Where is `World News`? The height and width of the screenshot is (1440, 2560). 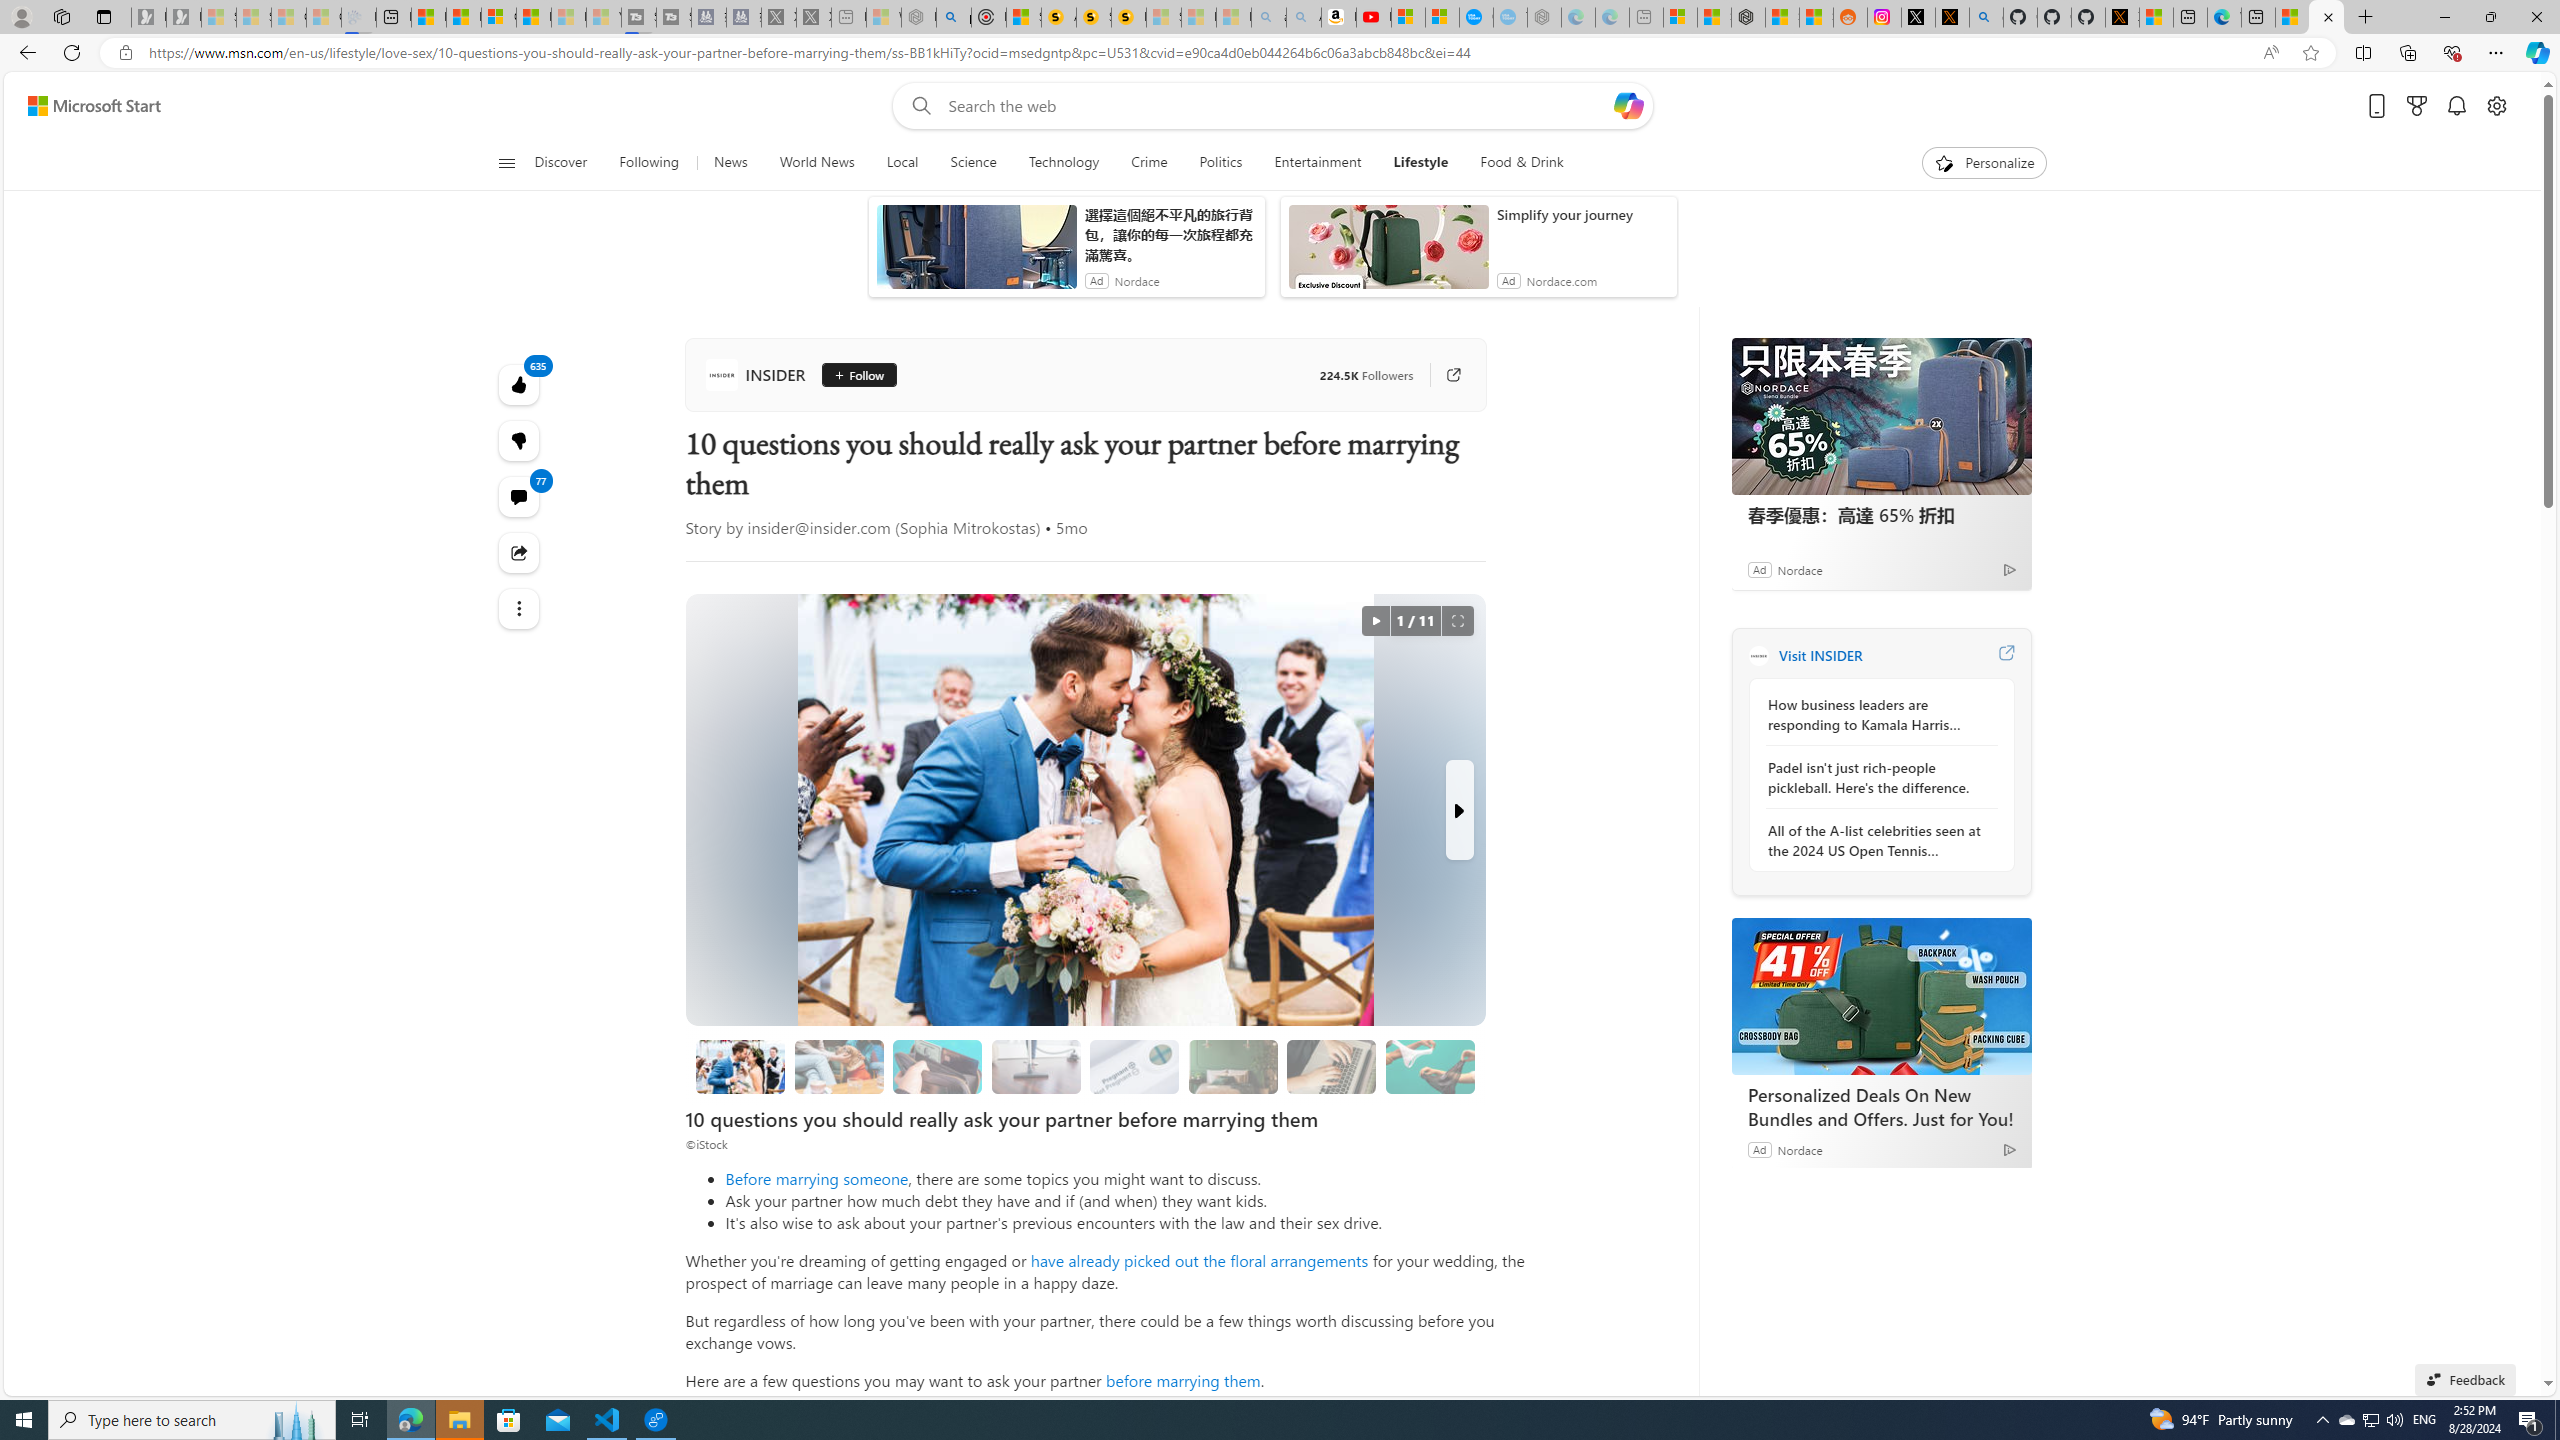
World News is located at coordinates (816, 163).